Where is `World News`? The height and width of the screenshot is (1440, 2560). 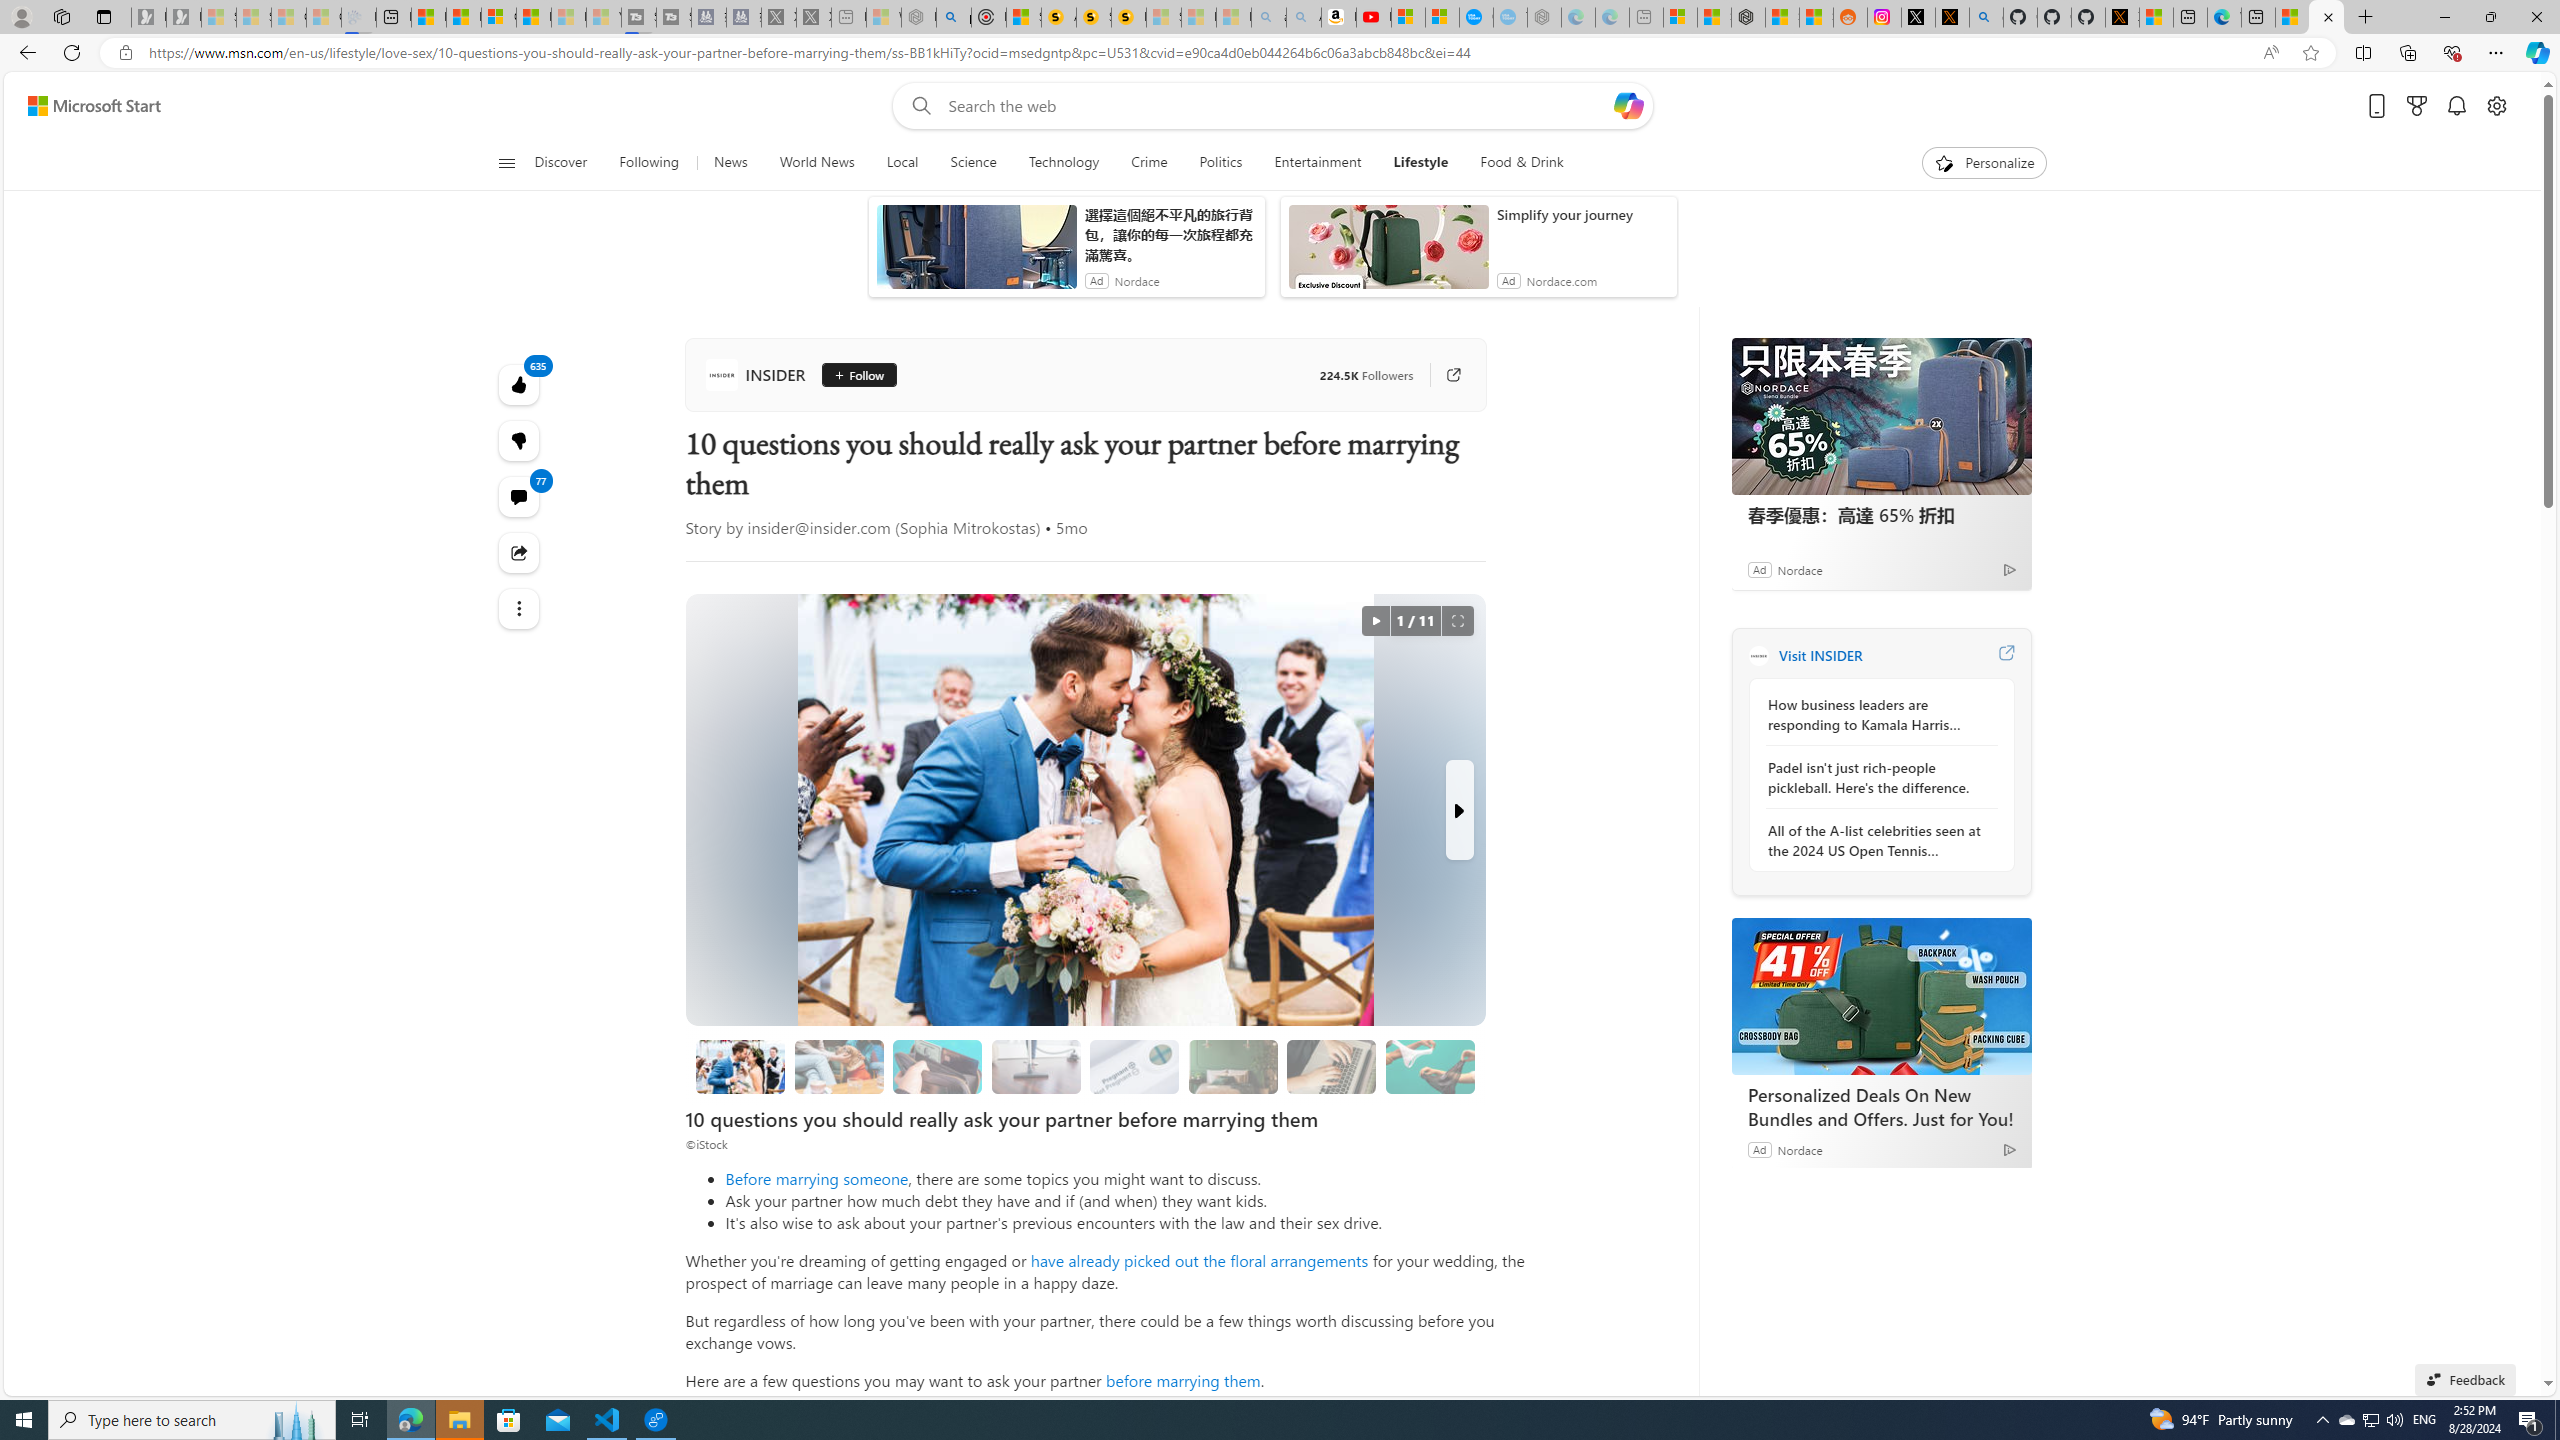
World News is located at coordinates (816, 163).